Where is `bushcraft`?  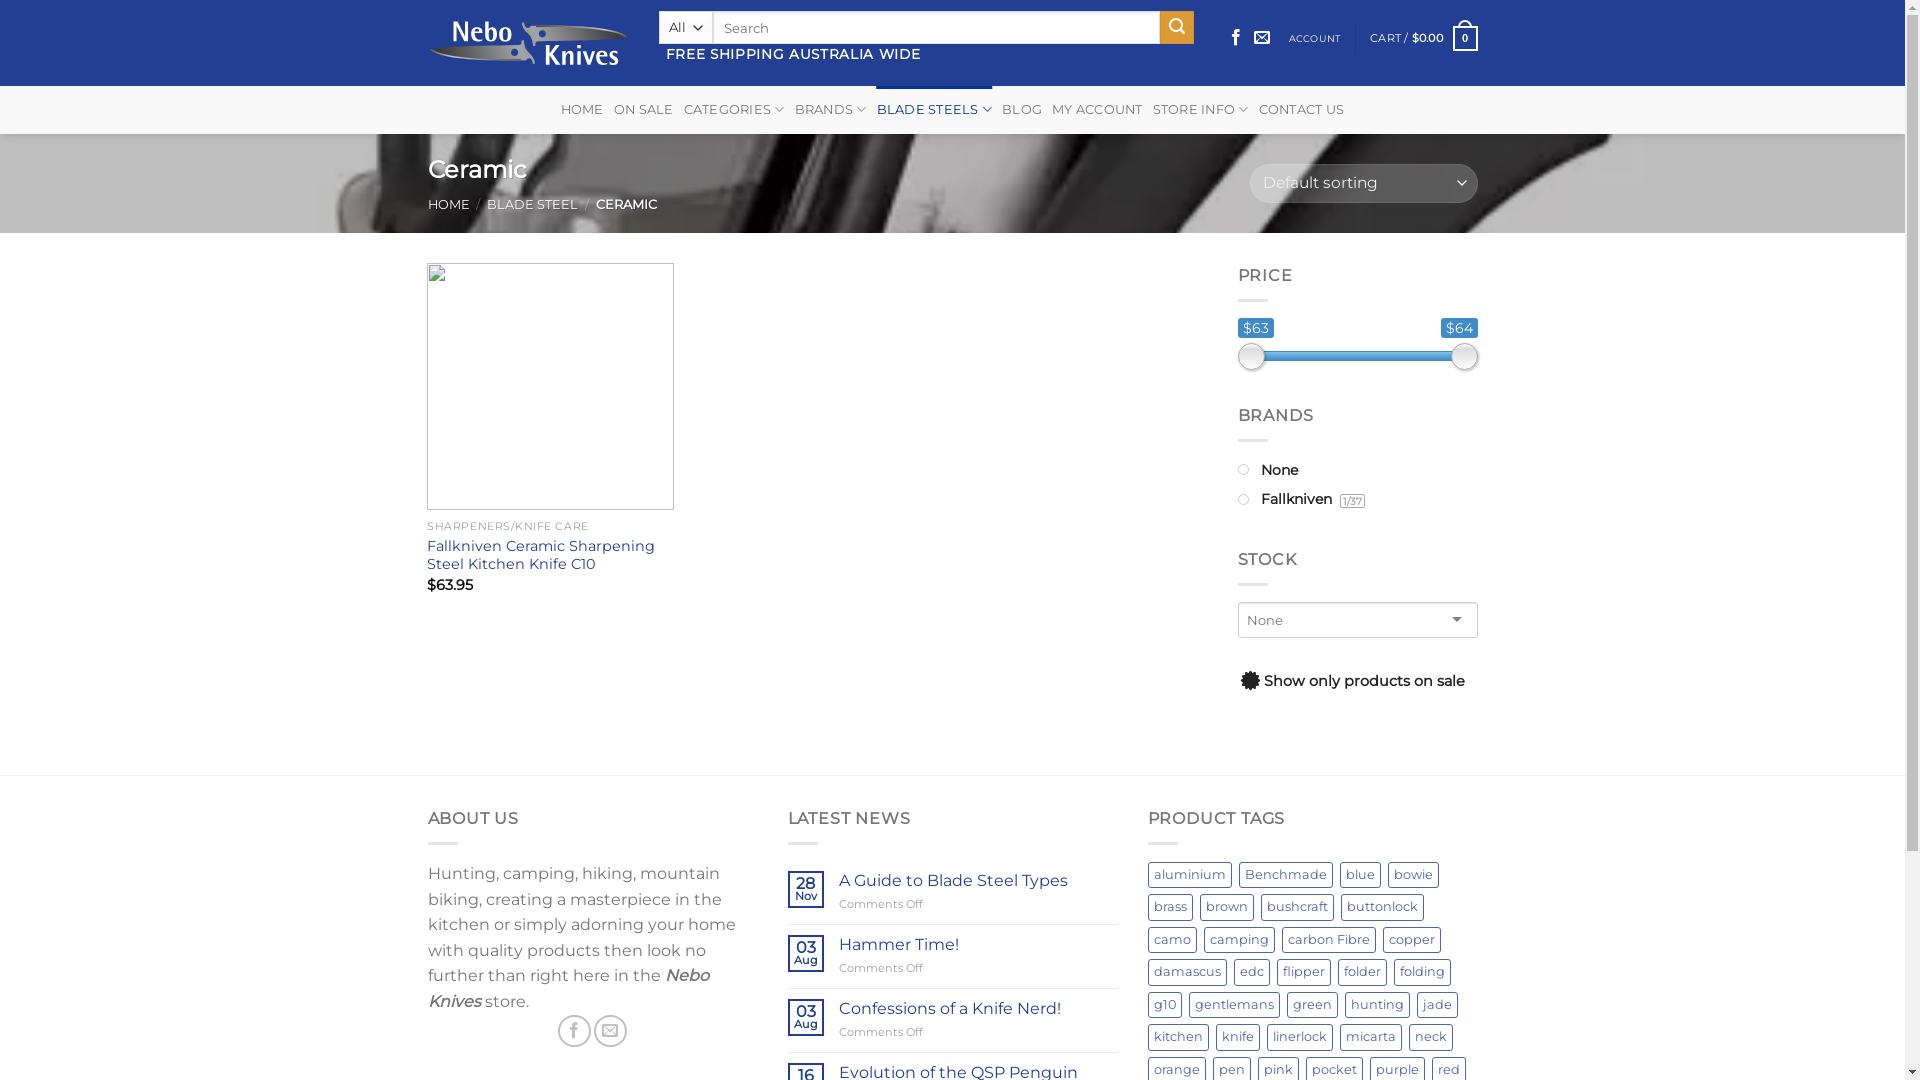 bushcraft is located at coordinates (1296, 906).